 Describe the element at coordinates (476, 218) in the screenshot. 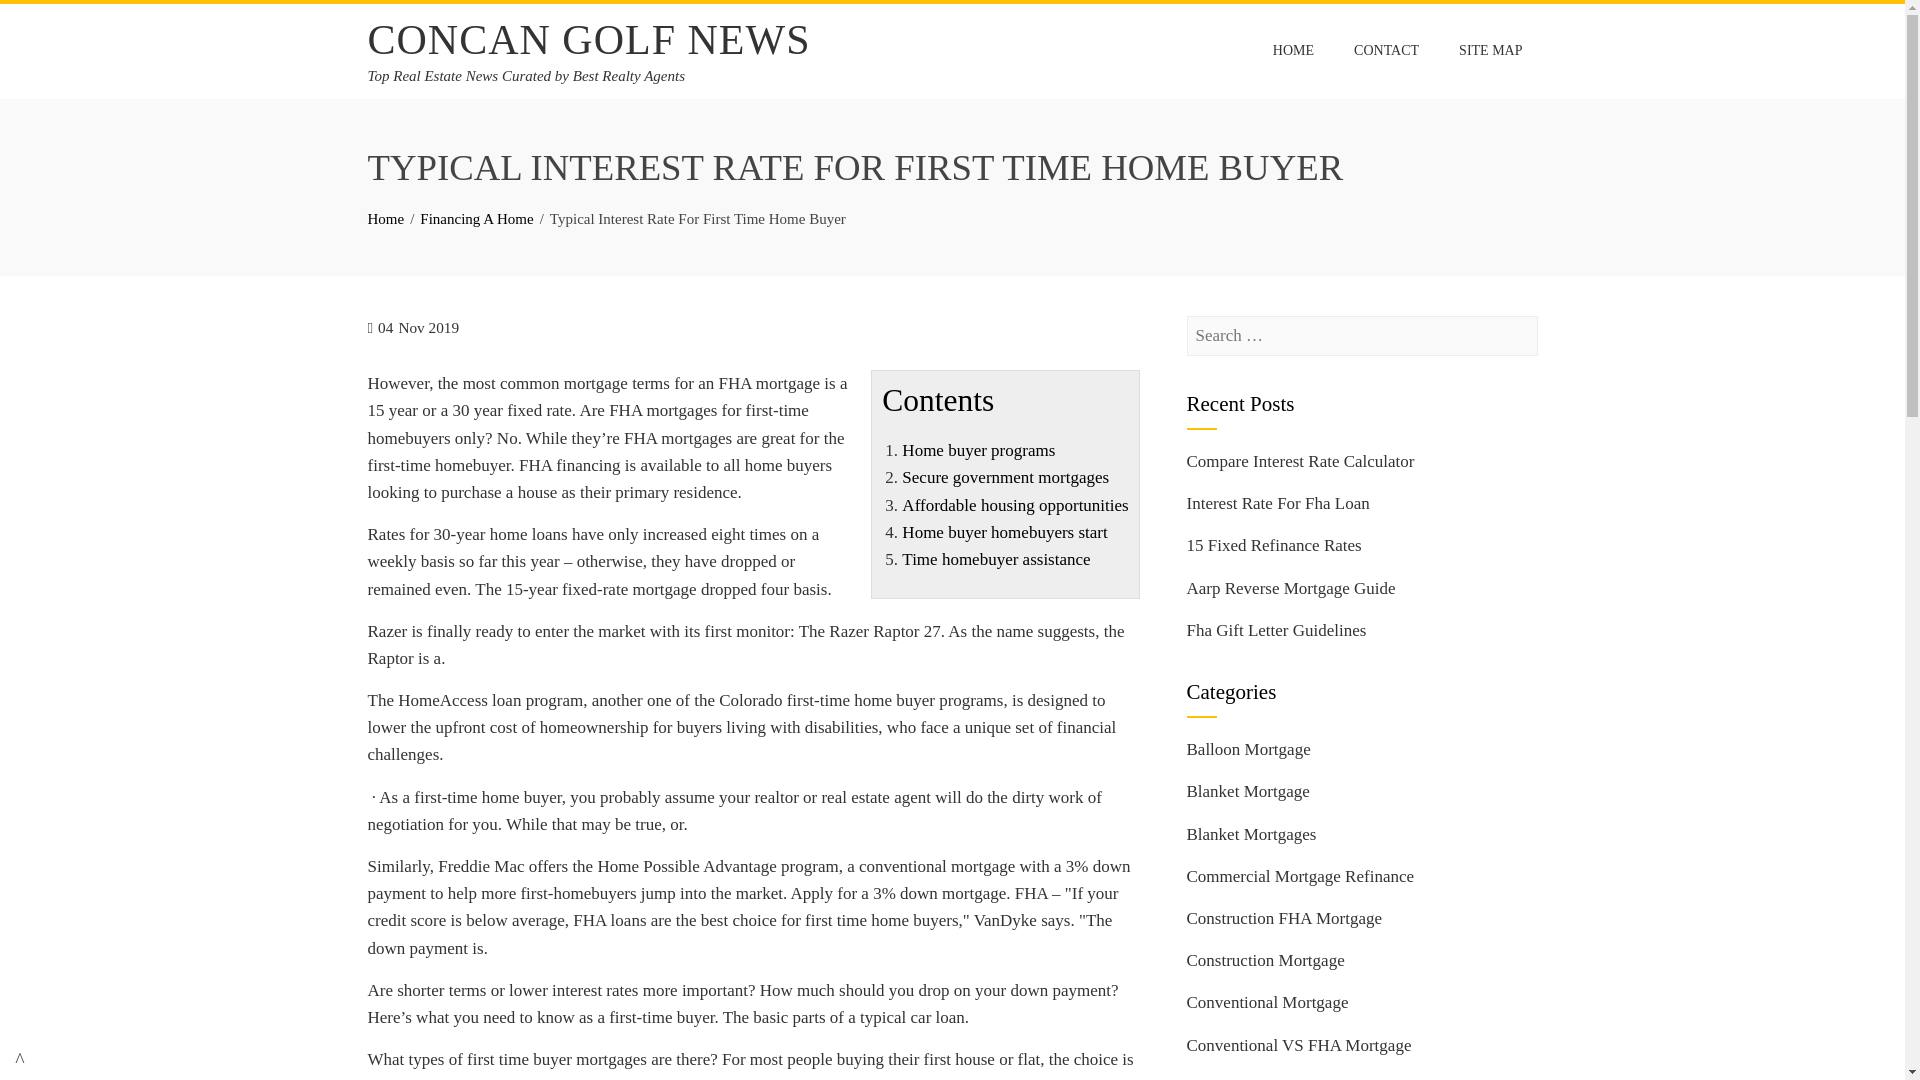

I see `Financing A Home` at that location.